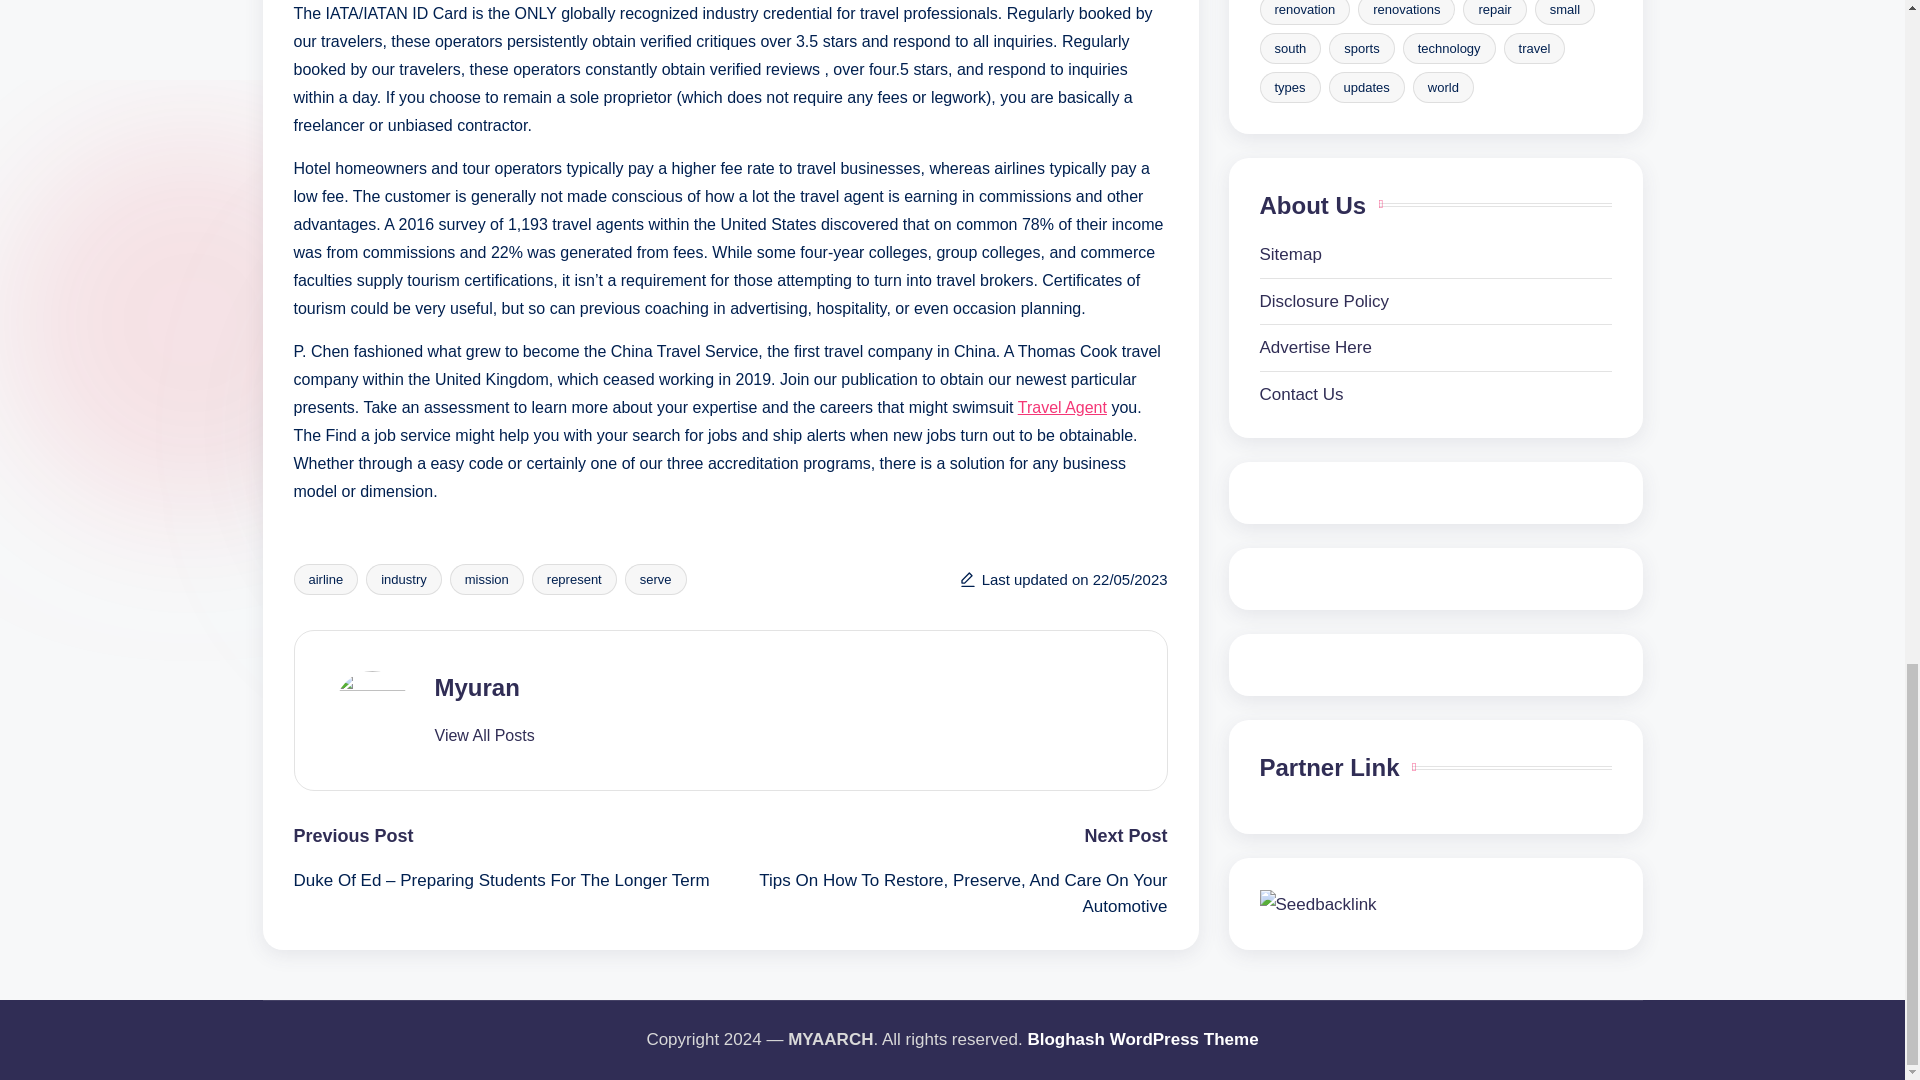 The height and width of the screenshot is (1080, 1920). What do you see at coordinates (476, 686) in the screenshot?
I see `Myuran` at bounding box center [476, 686].